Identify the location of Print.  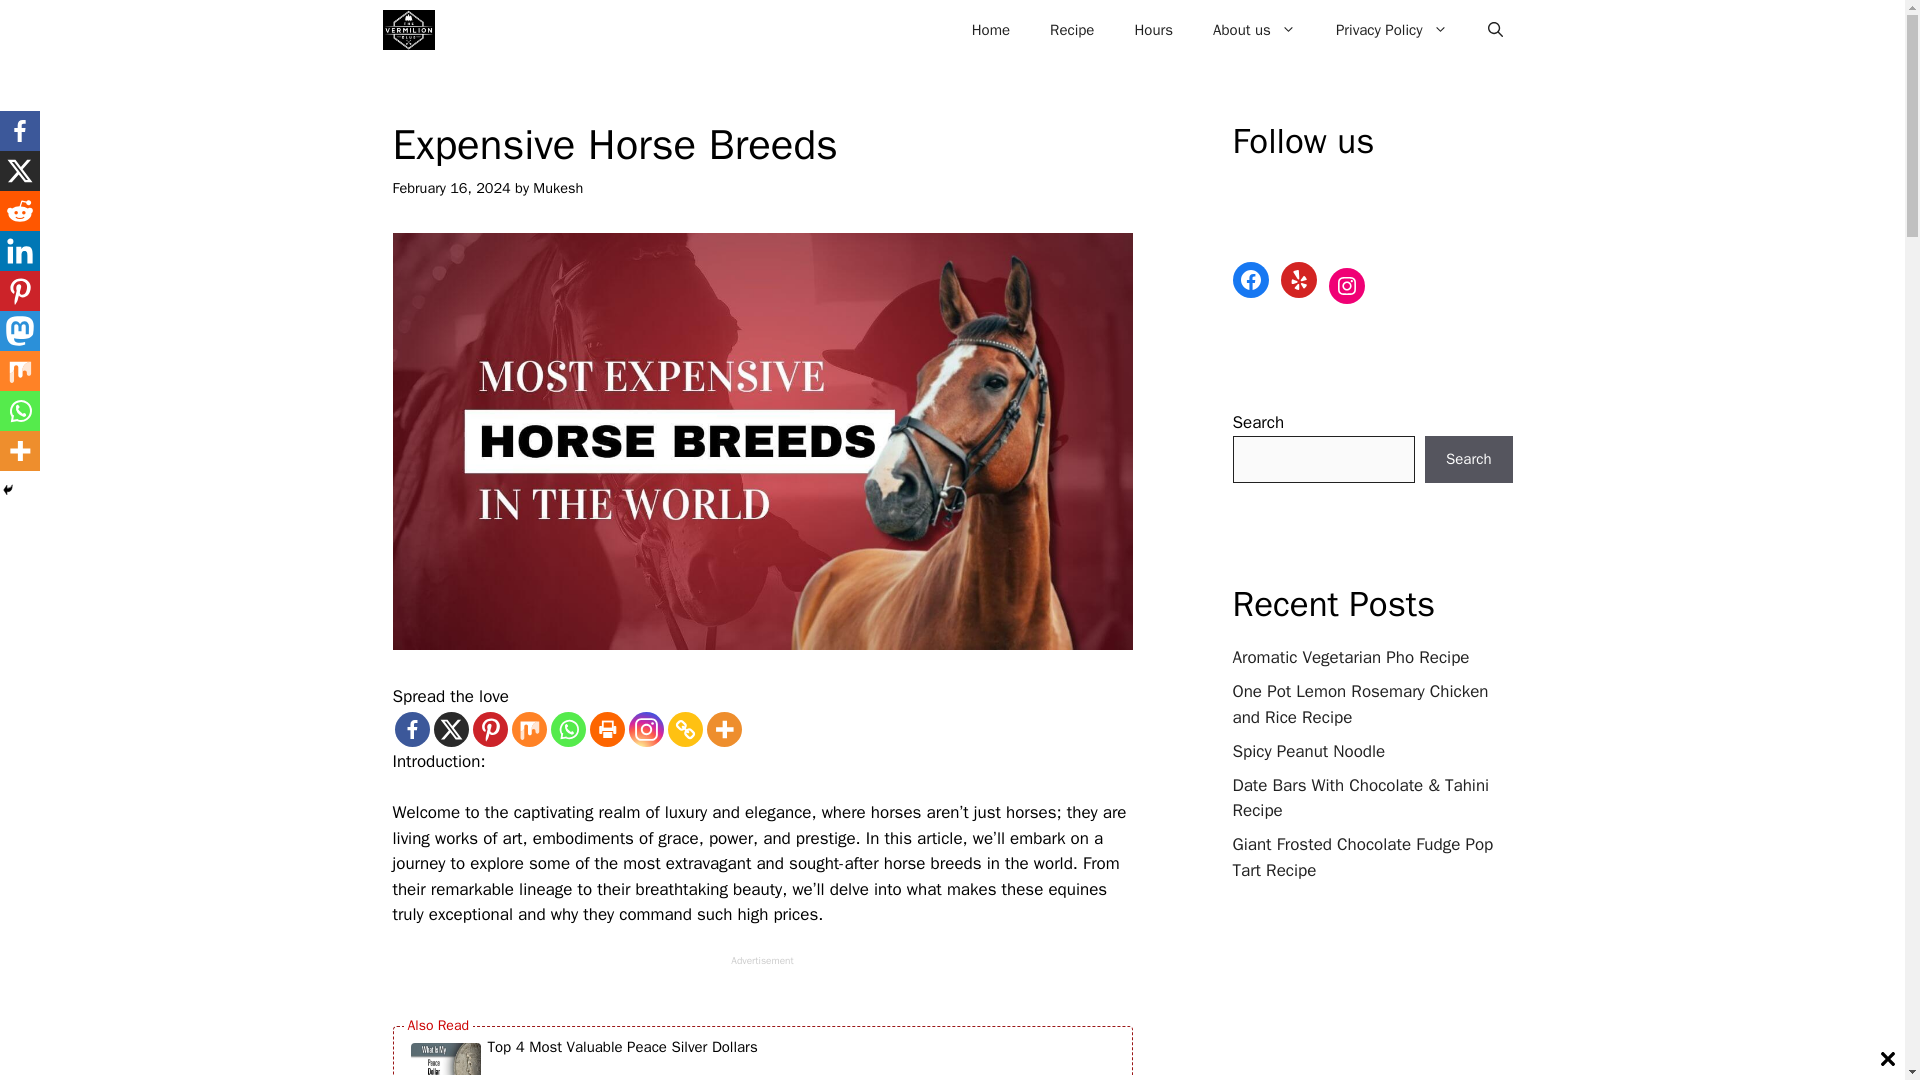
(607, 729).